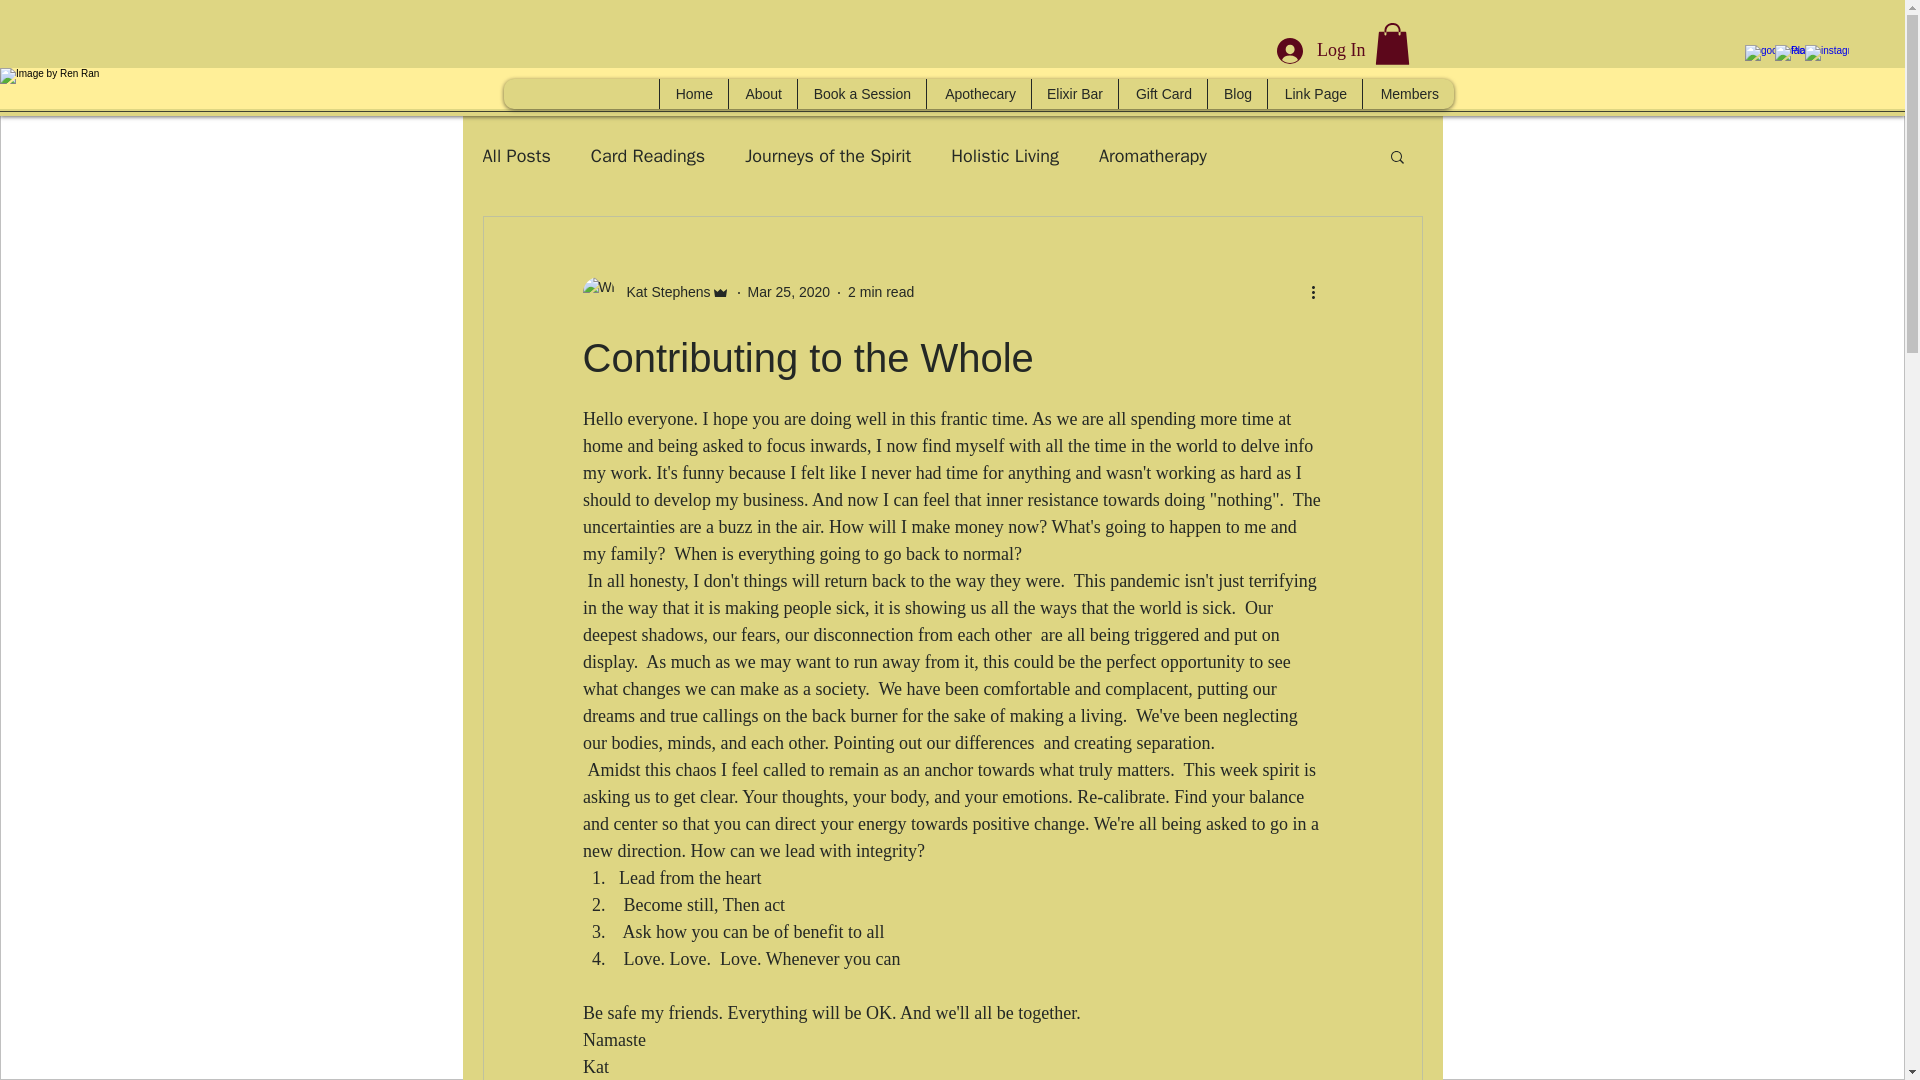 The width and height of the screenshot is (1920, 1080). Describe the element at coordinates (655, 292) in the screenshot. I see `Kat Stephens` at that location.